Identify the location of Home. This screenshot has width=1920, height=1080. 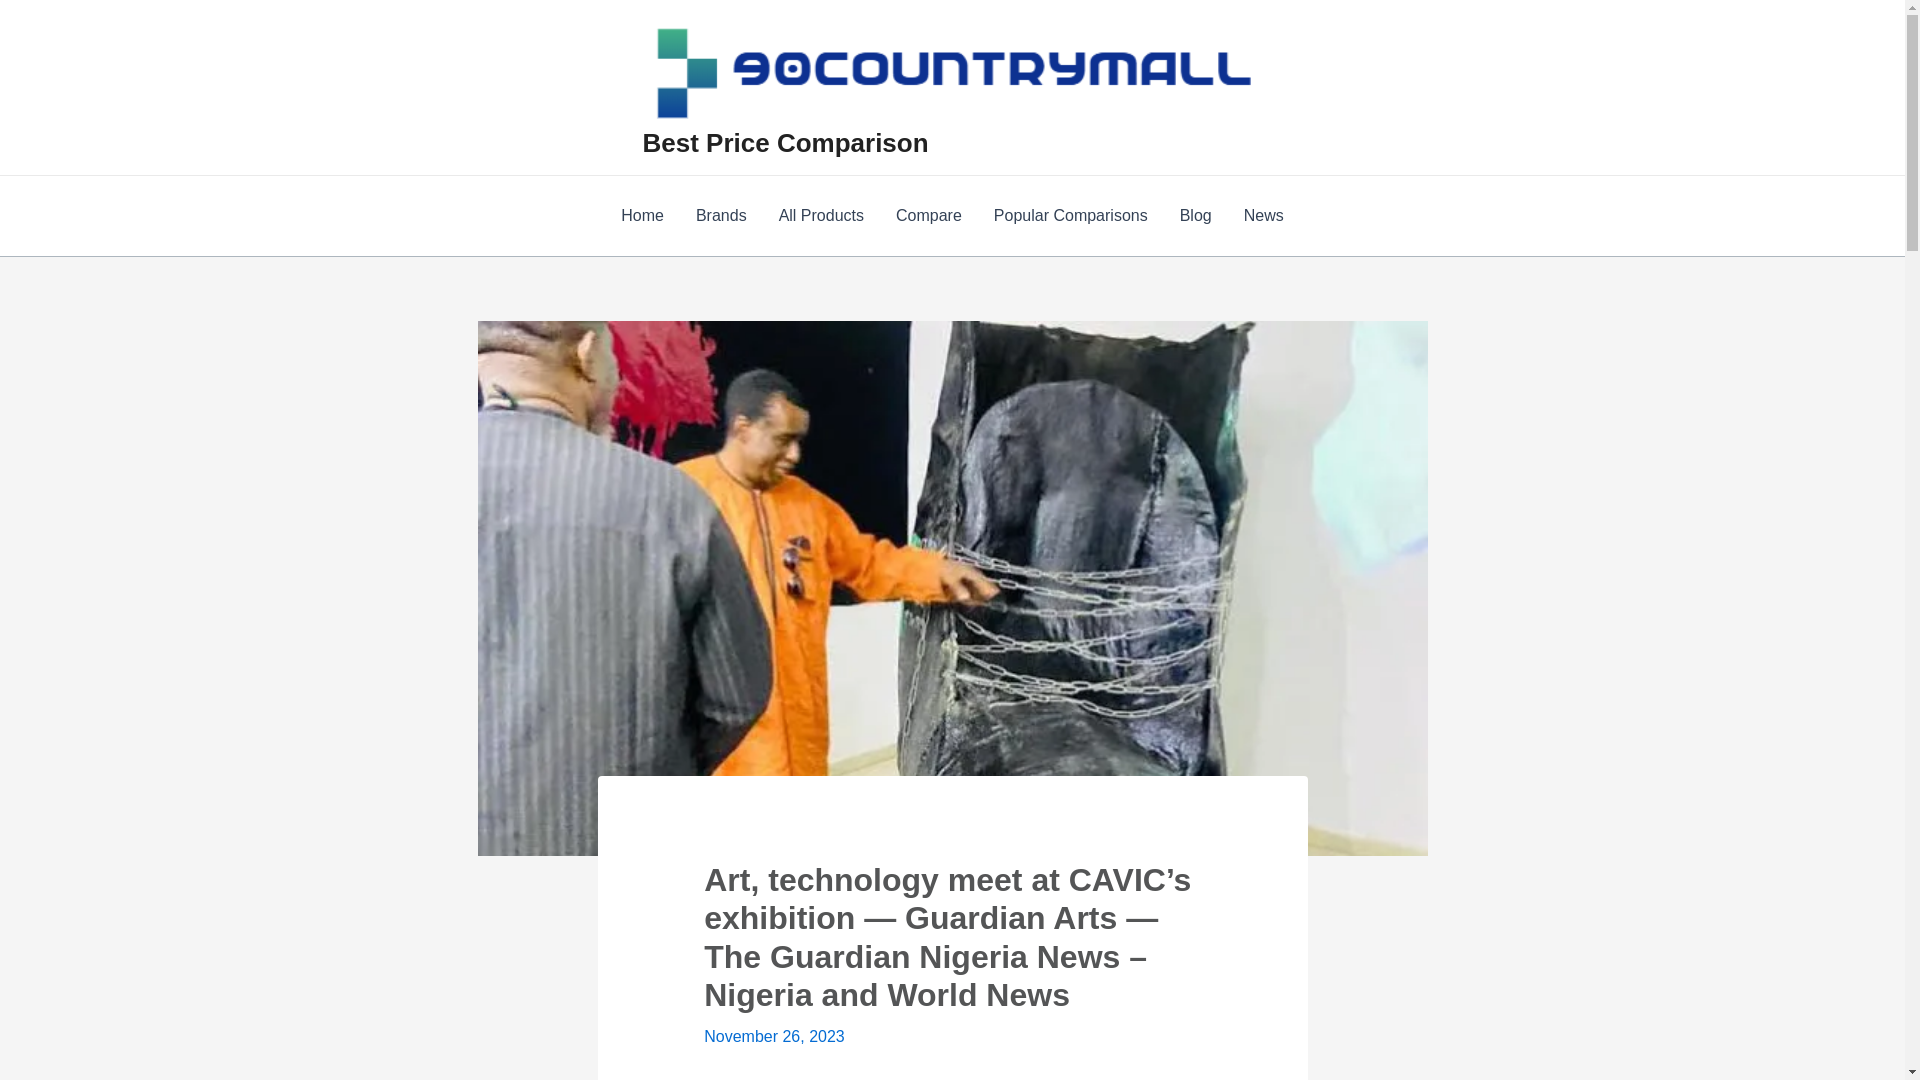
(642, 216).